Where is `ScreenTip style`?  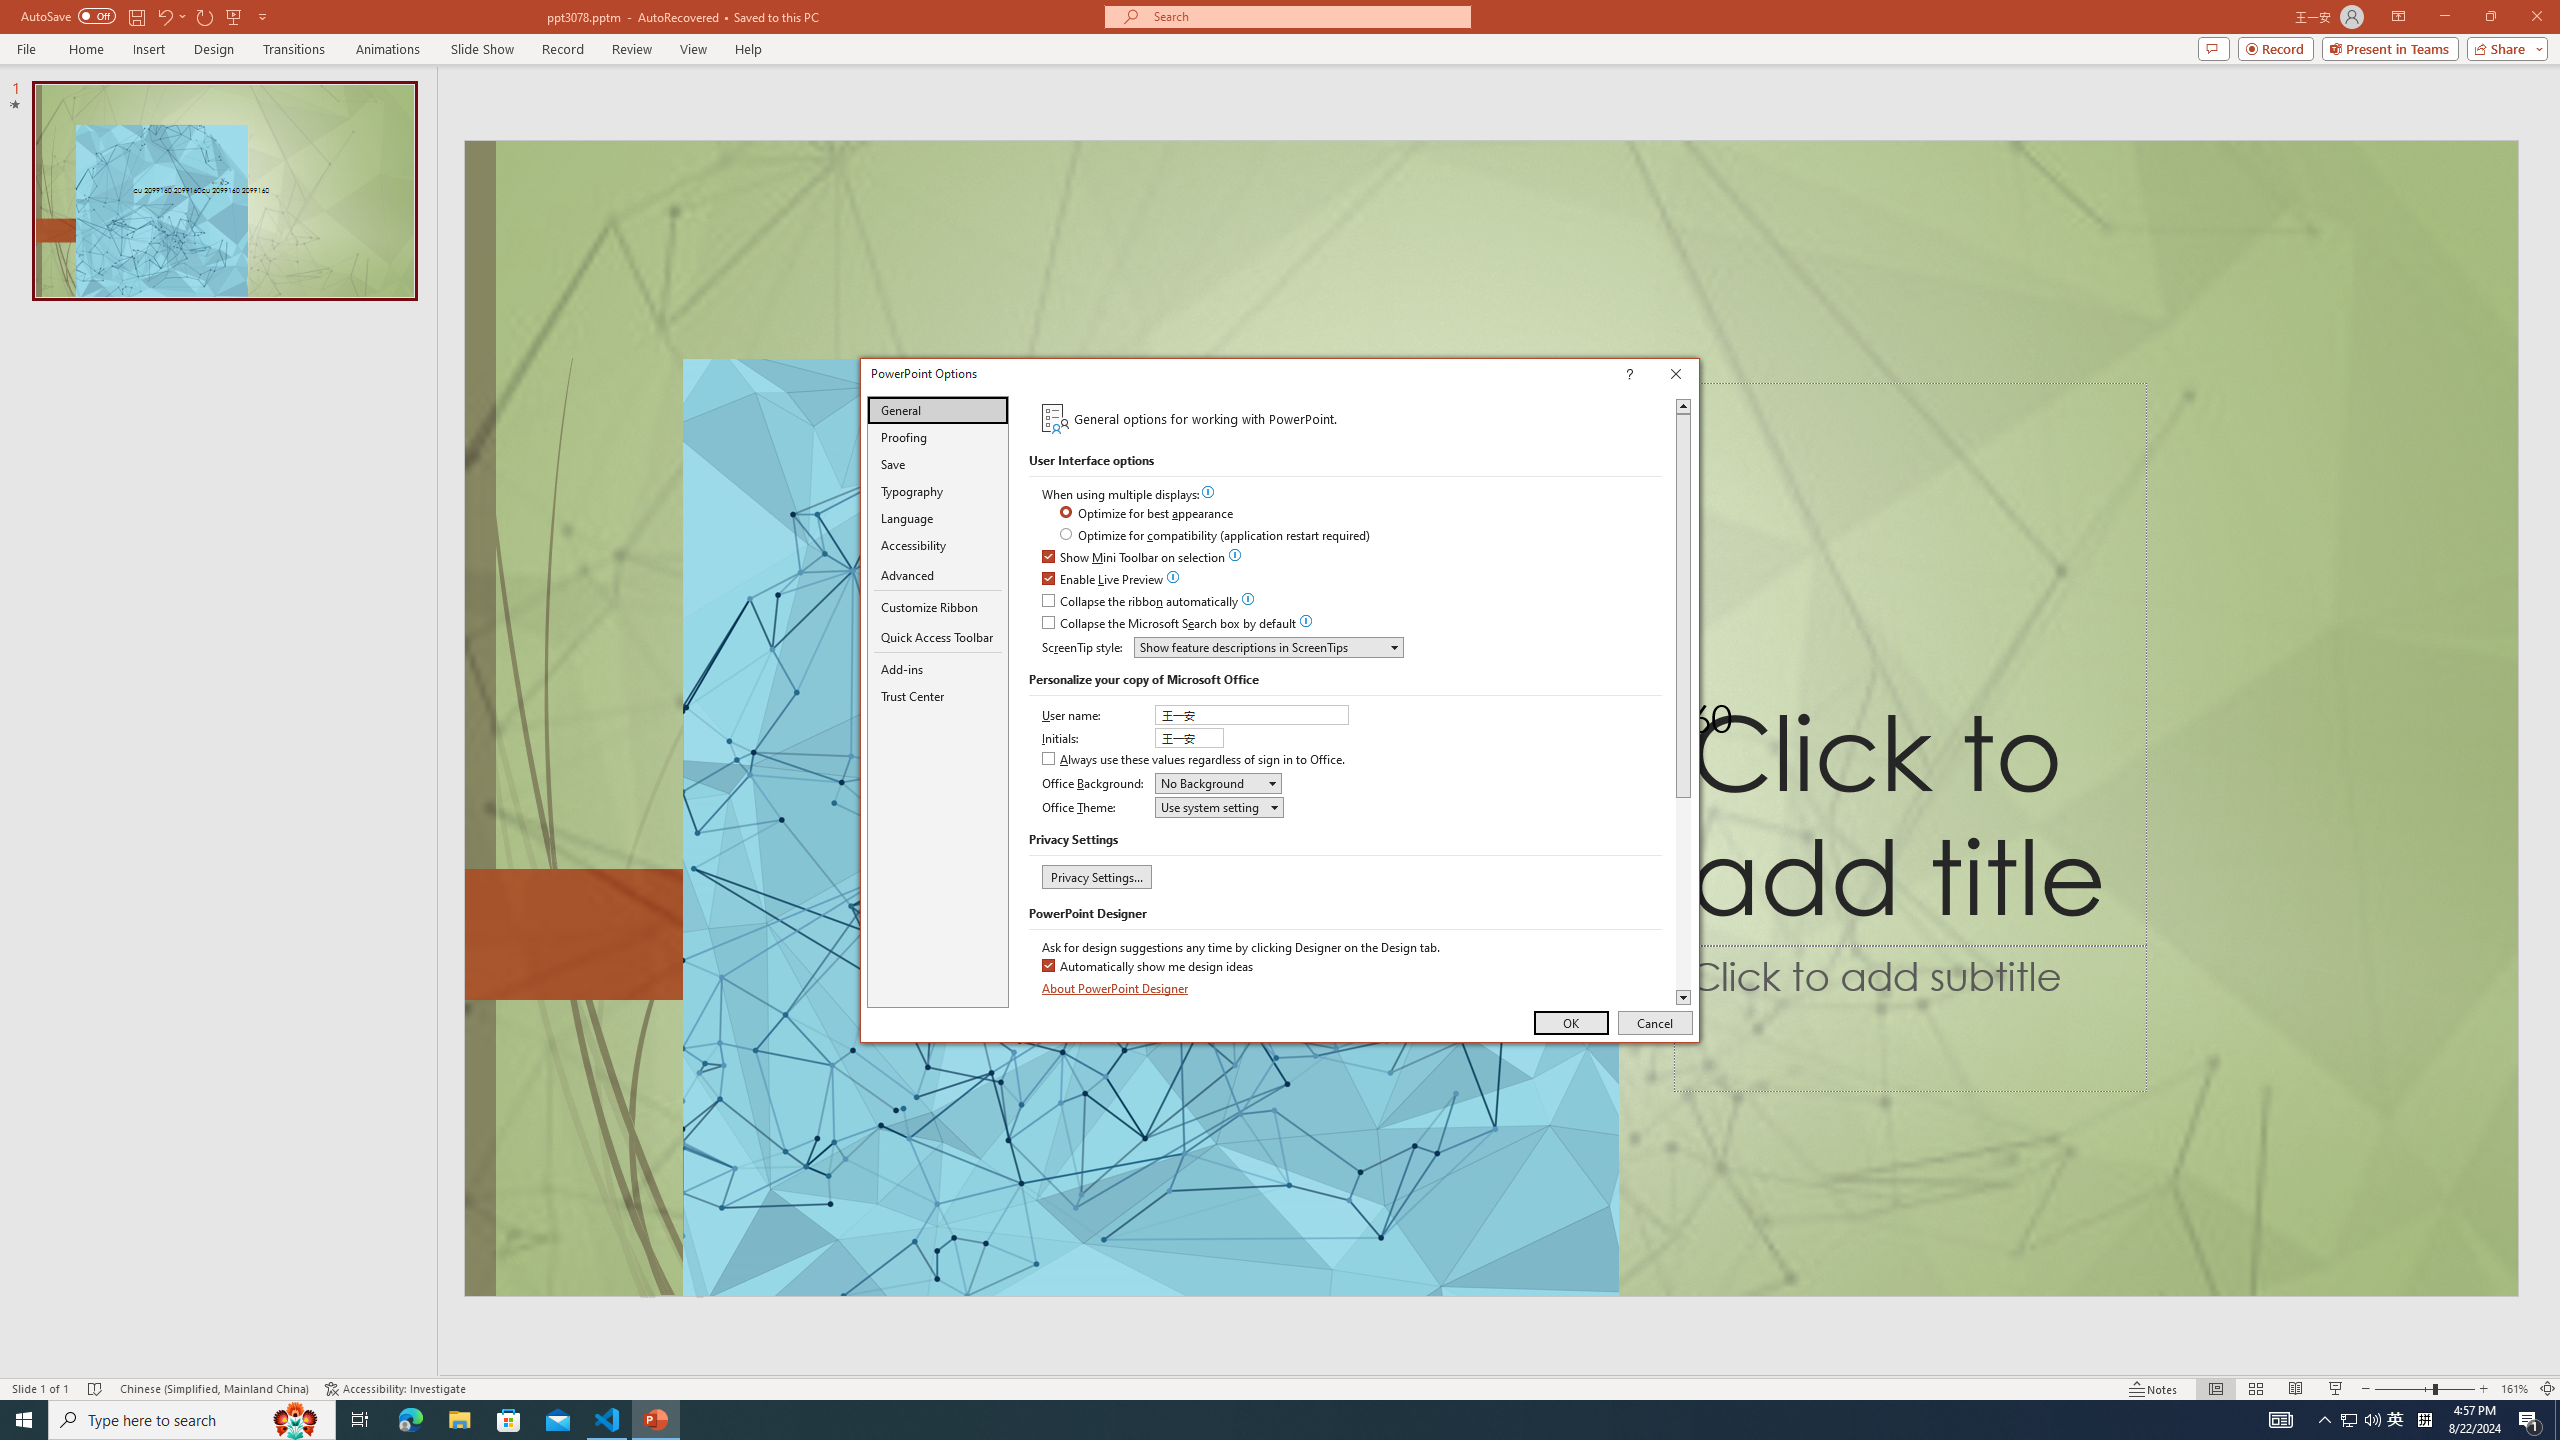
ScreenTip style is located at coordinates (1268, 647).